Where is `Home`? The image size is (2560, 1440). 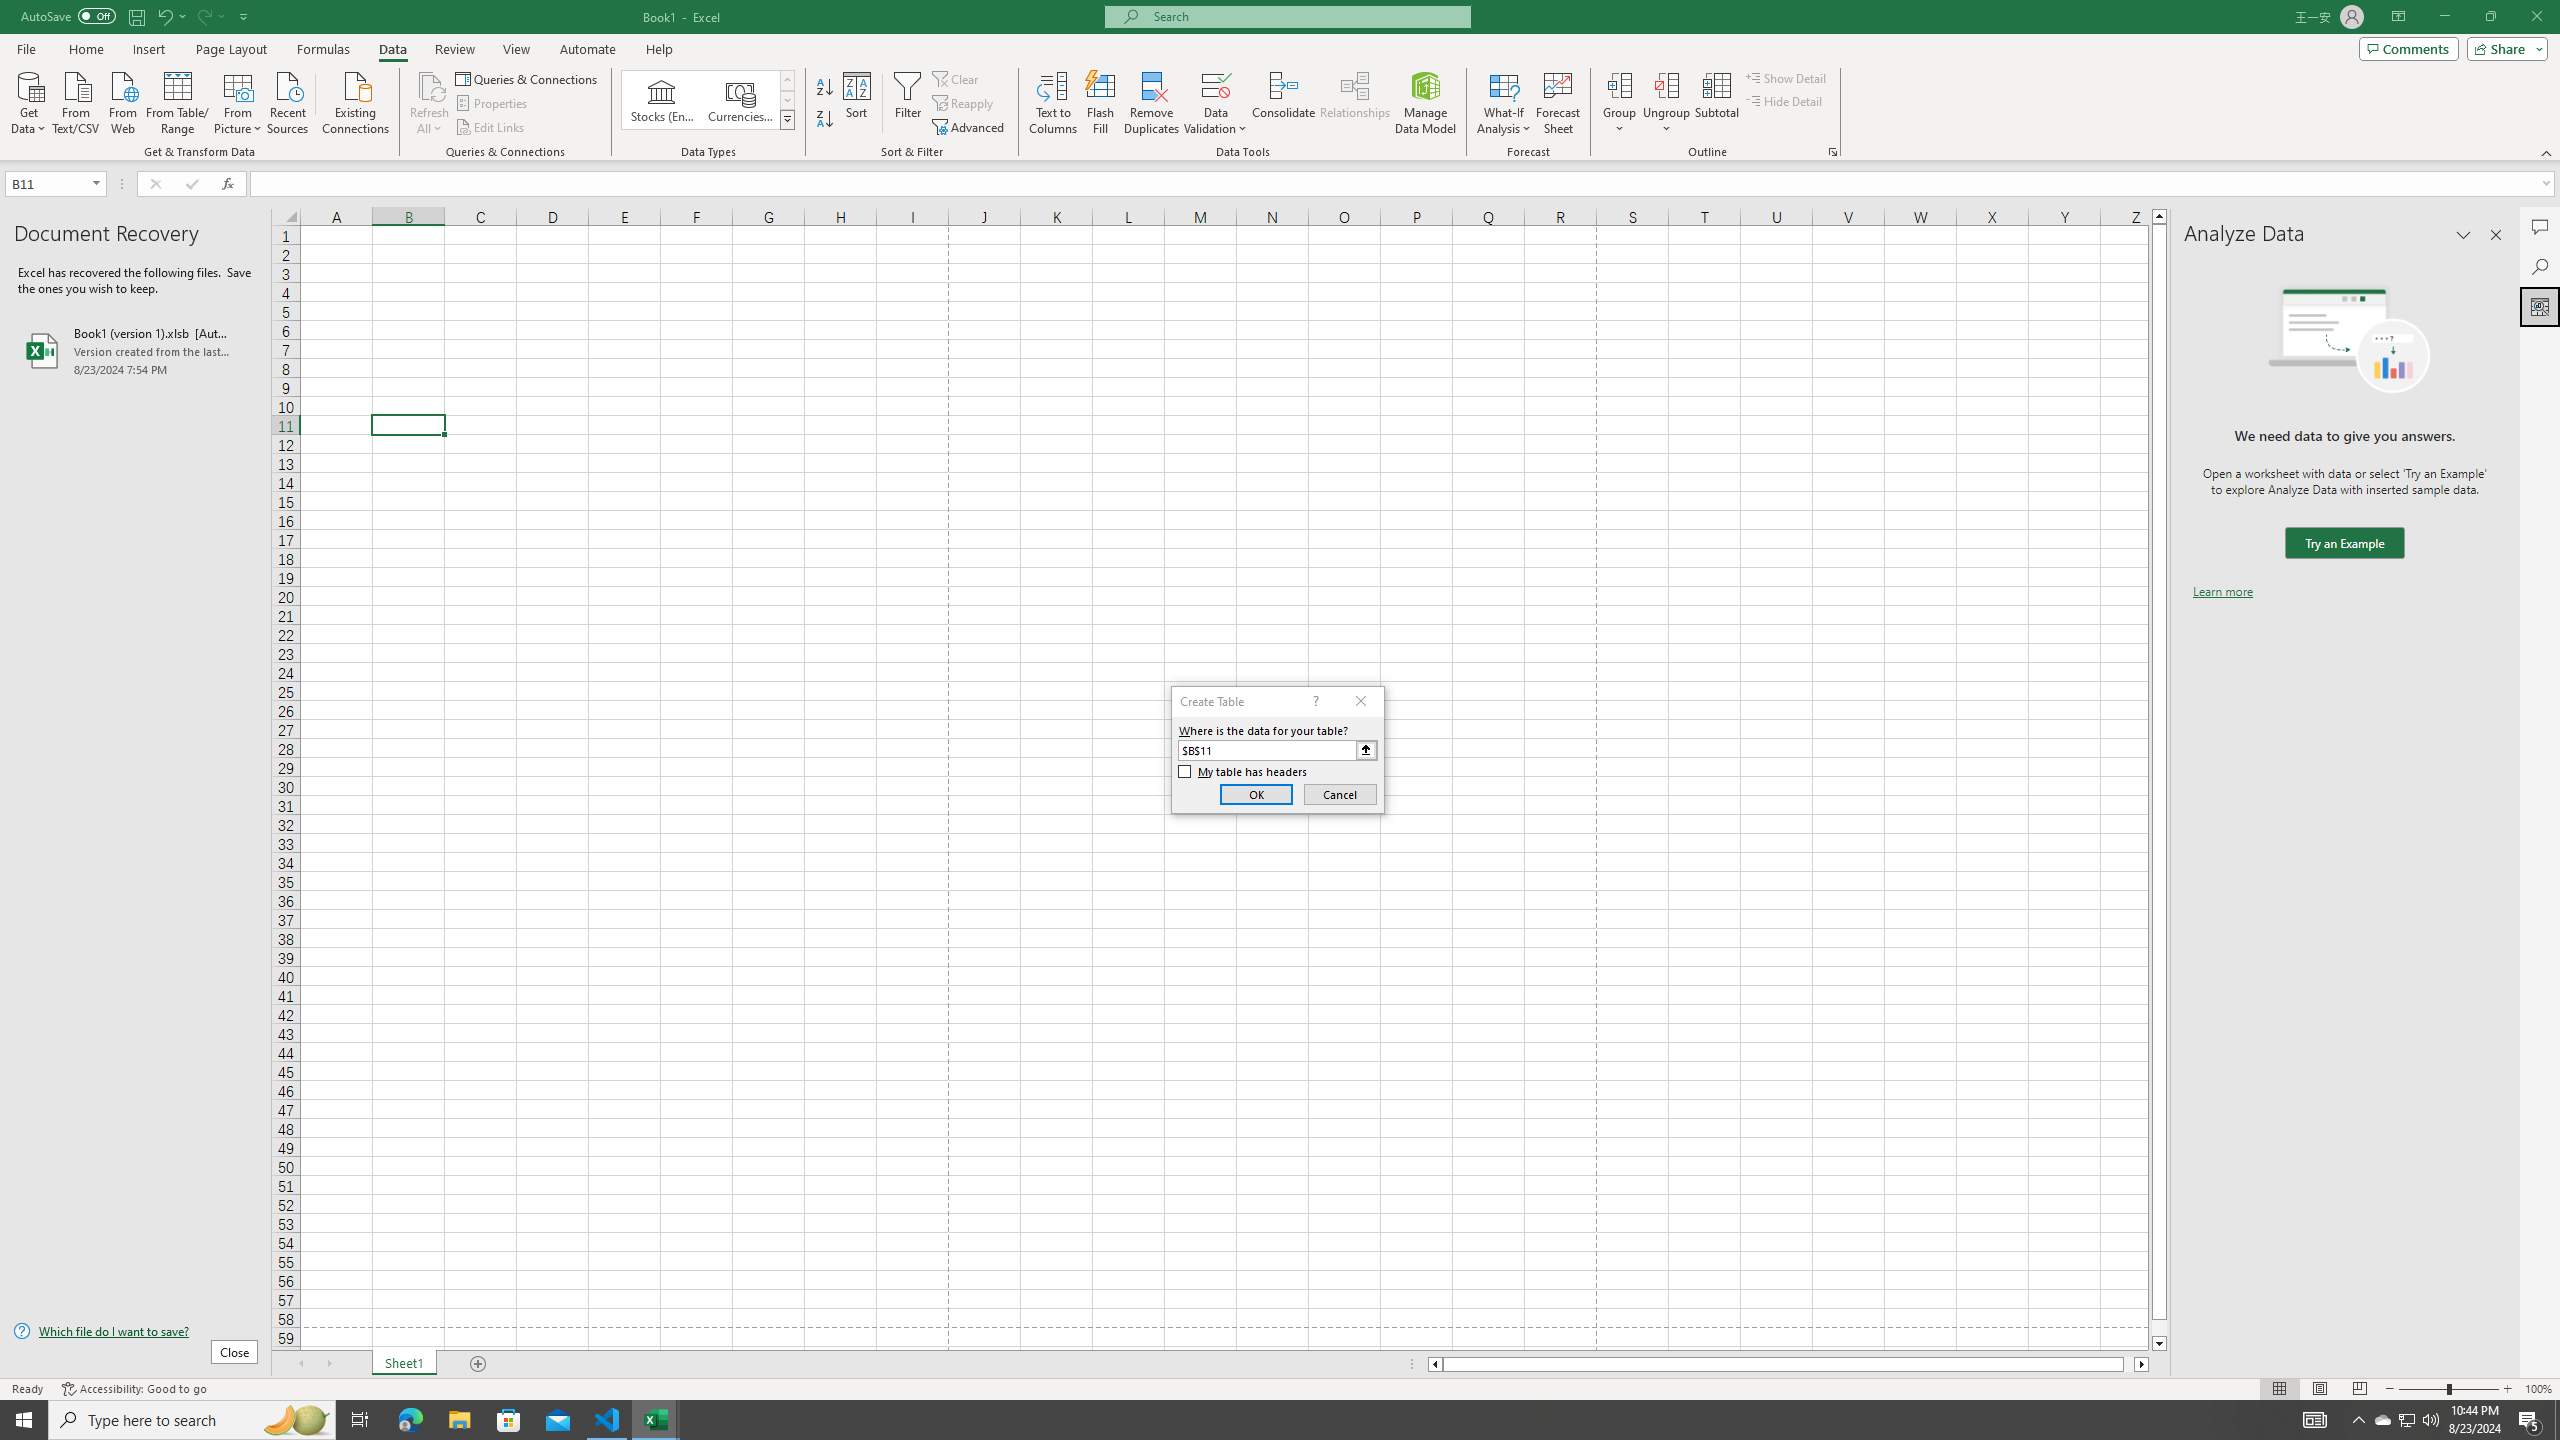
Home is located at coordinates (85, 49).